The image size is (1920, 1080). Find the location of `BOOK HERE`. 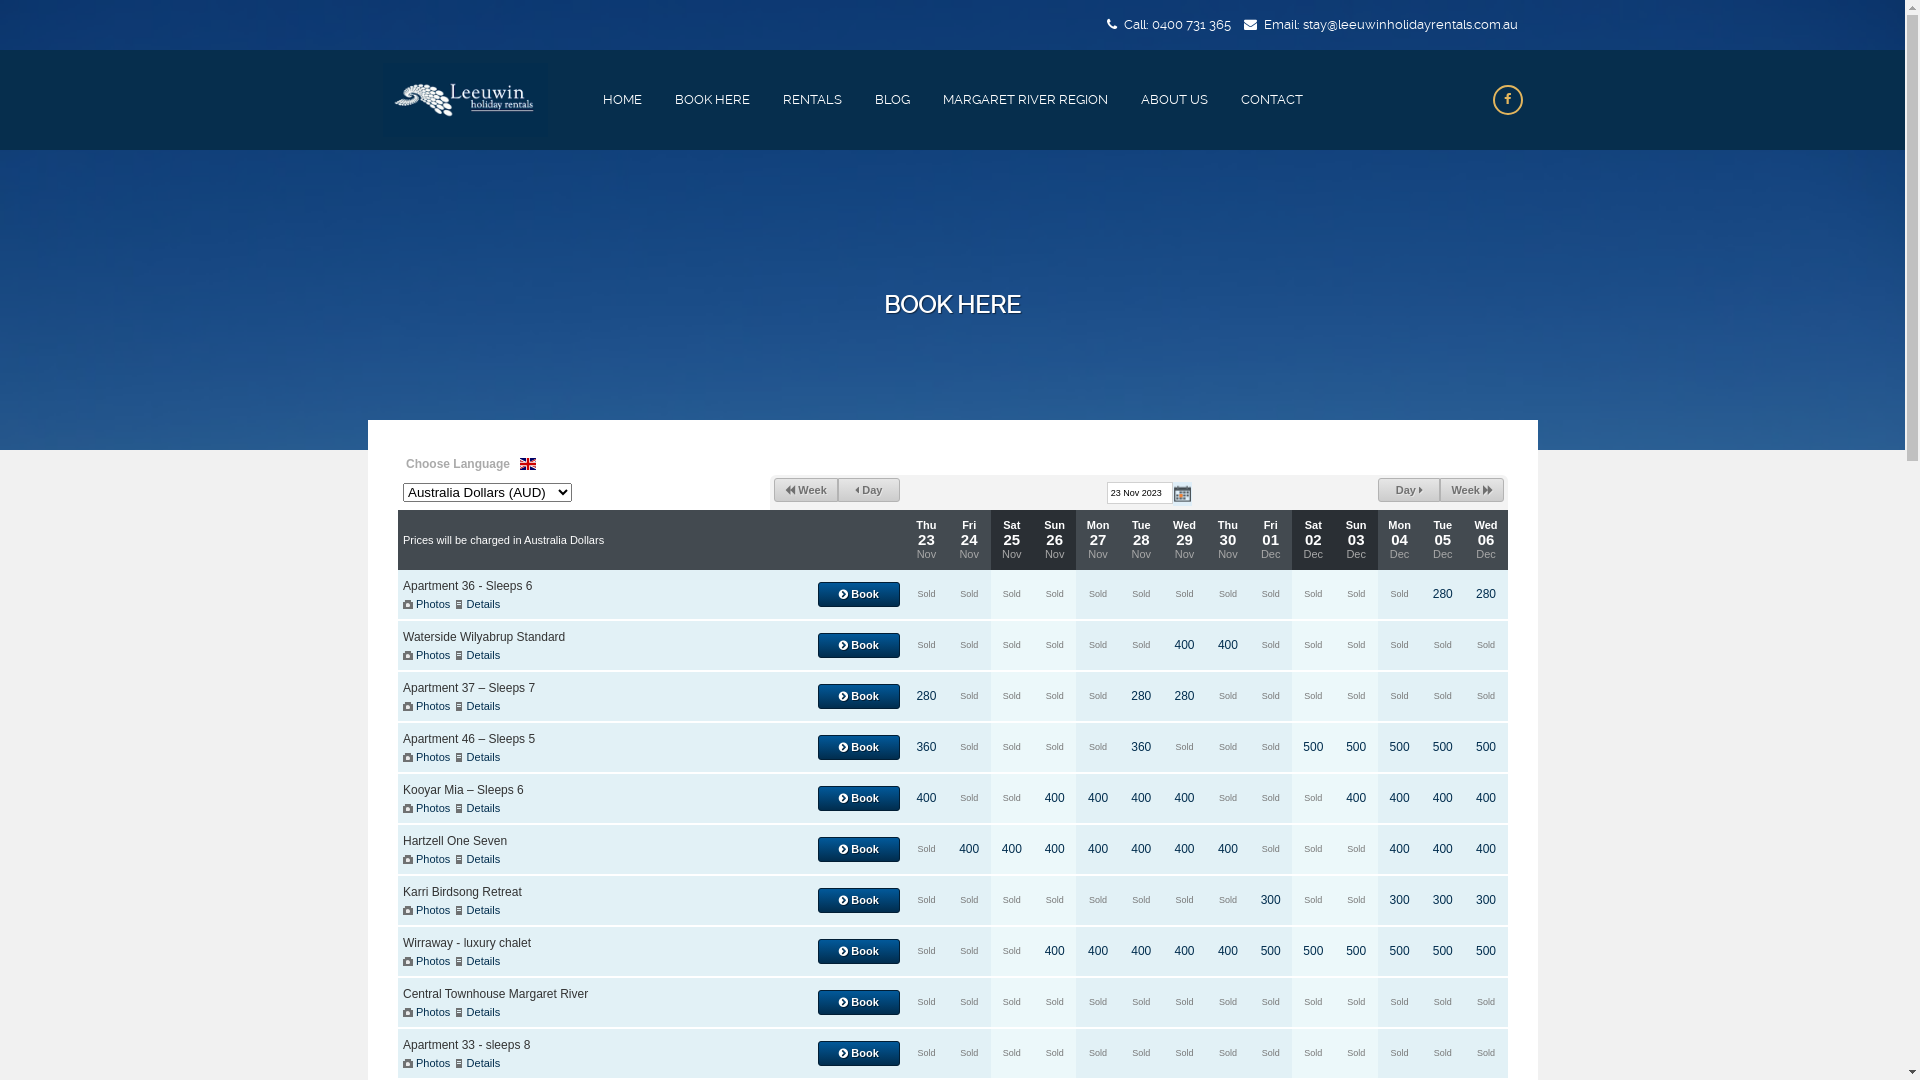

BOOK HERE is located at coordinates (712, 100).